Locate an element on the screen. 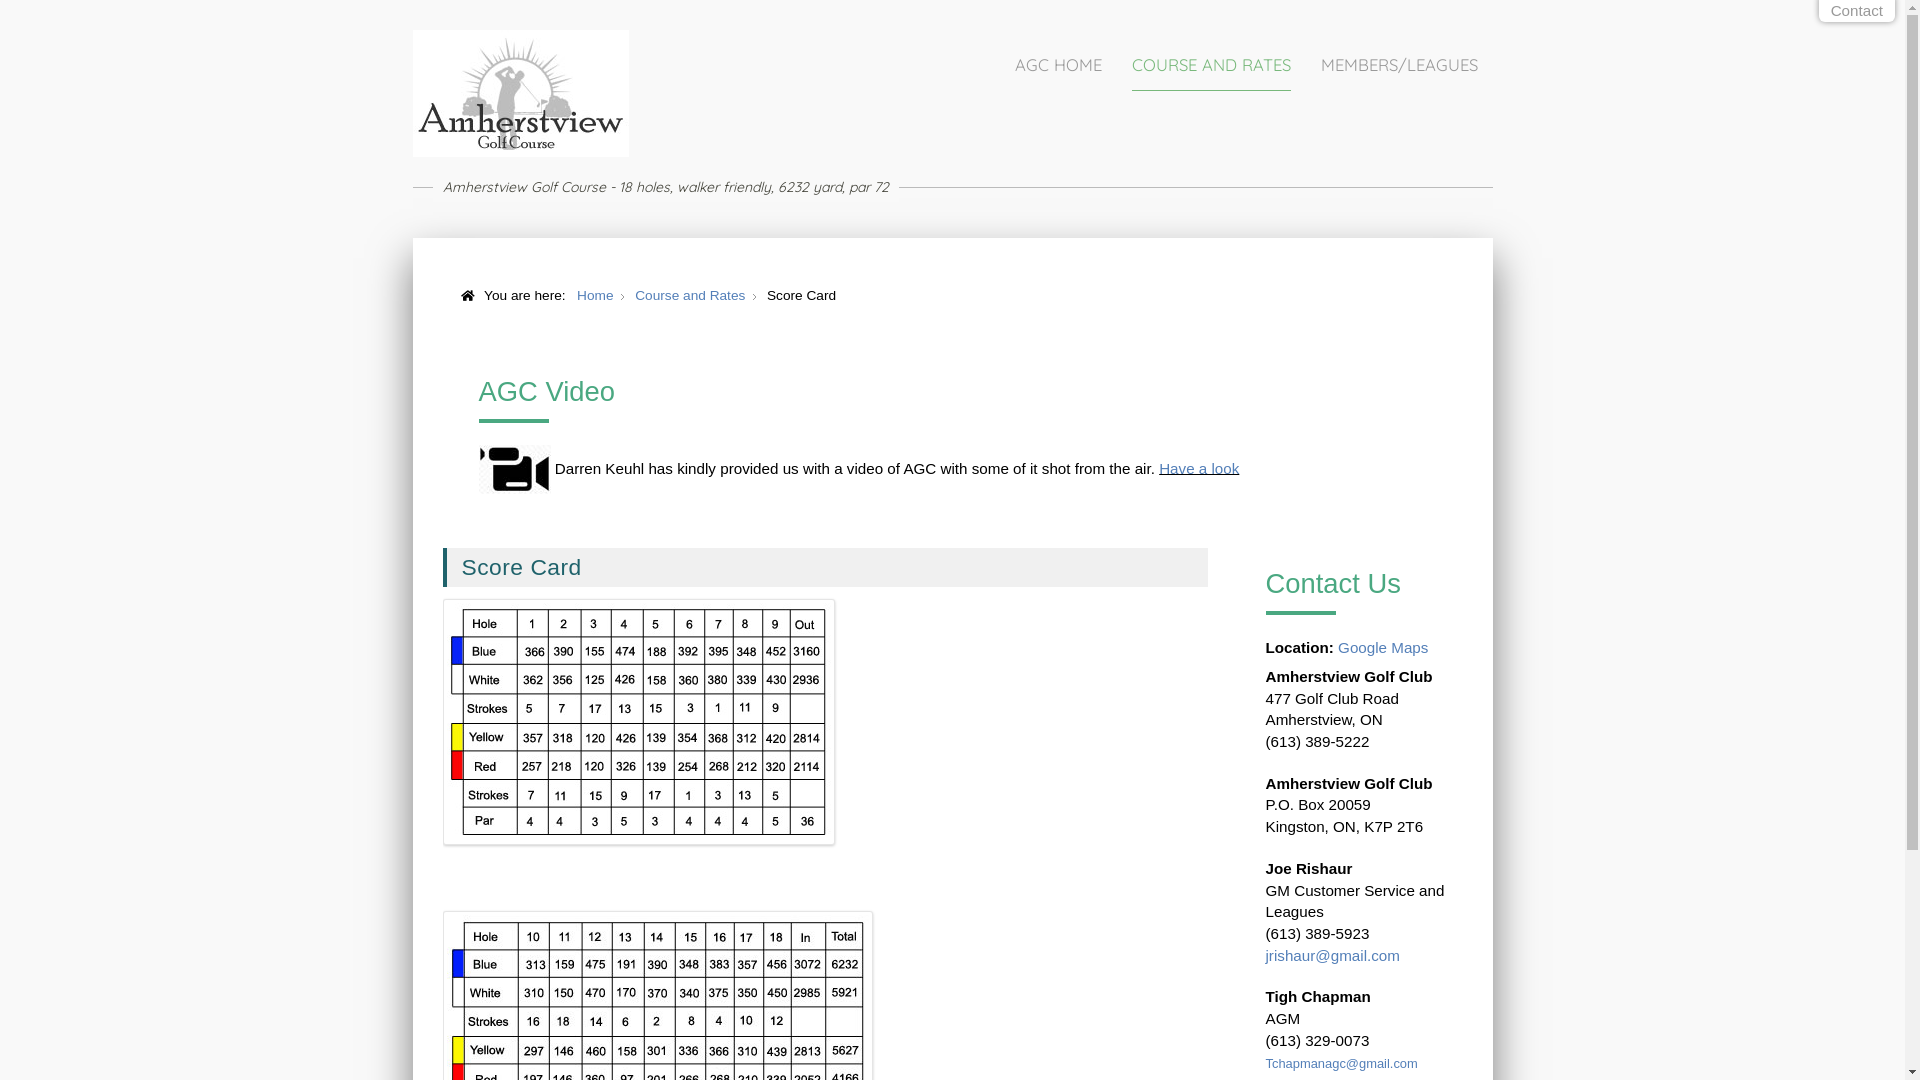 The width and height of the screenshot is (1920, 1080). Score Card is located at coordinates (522, 567).